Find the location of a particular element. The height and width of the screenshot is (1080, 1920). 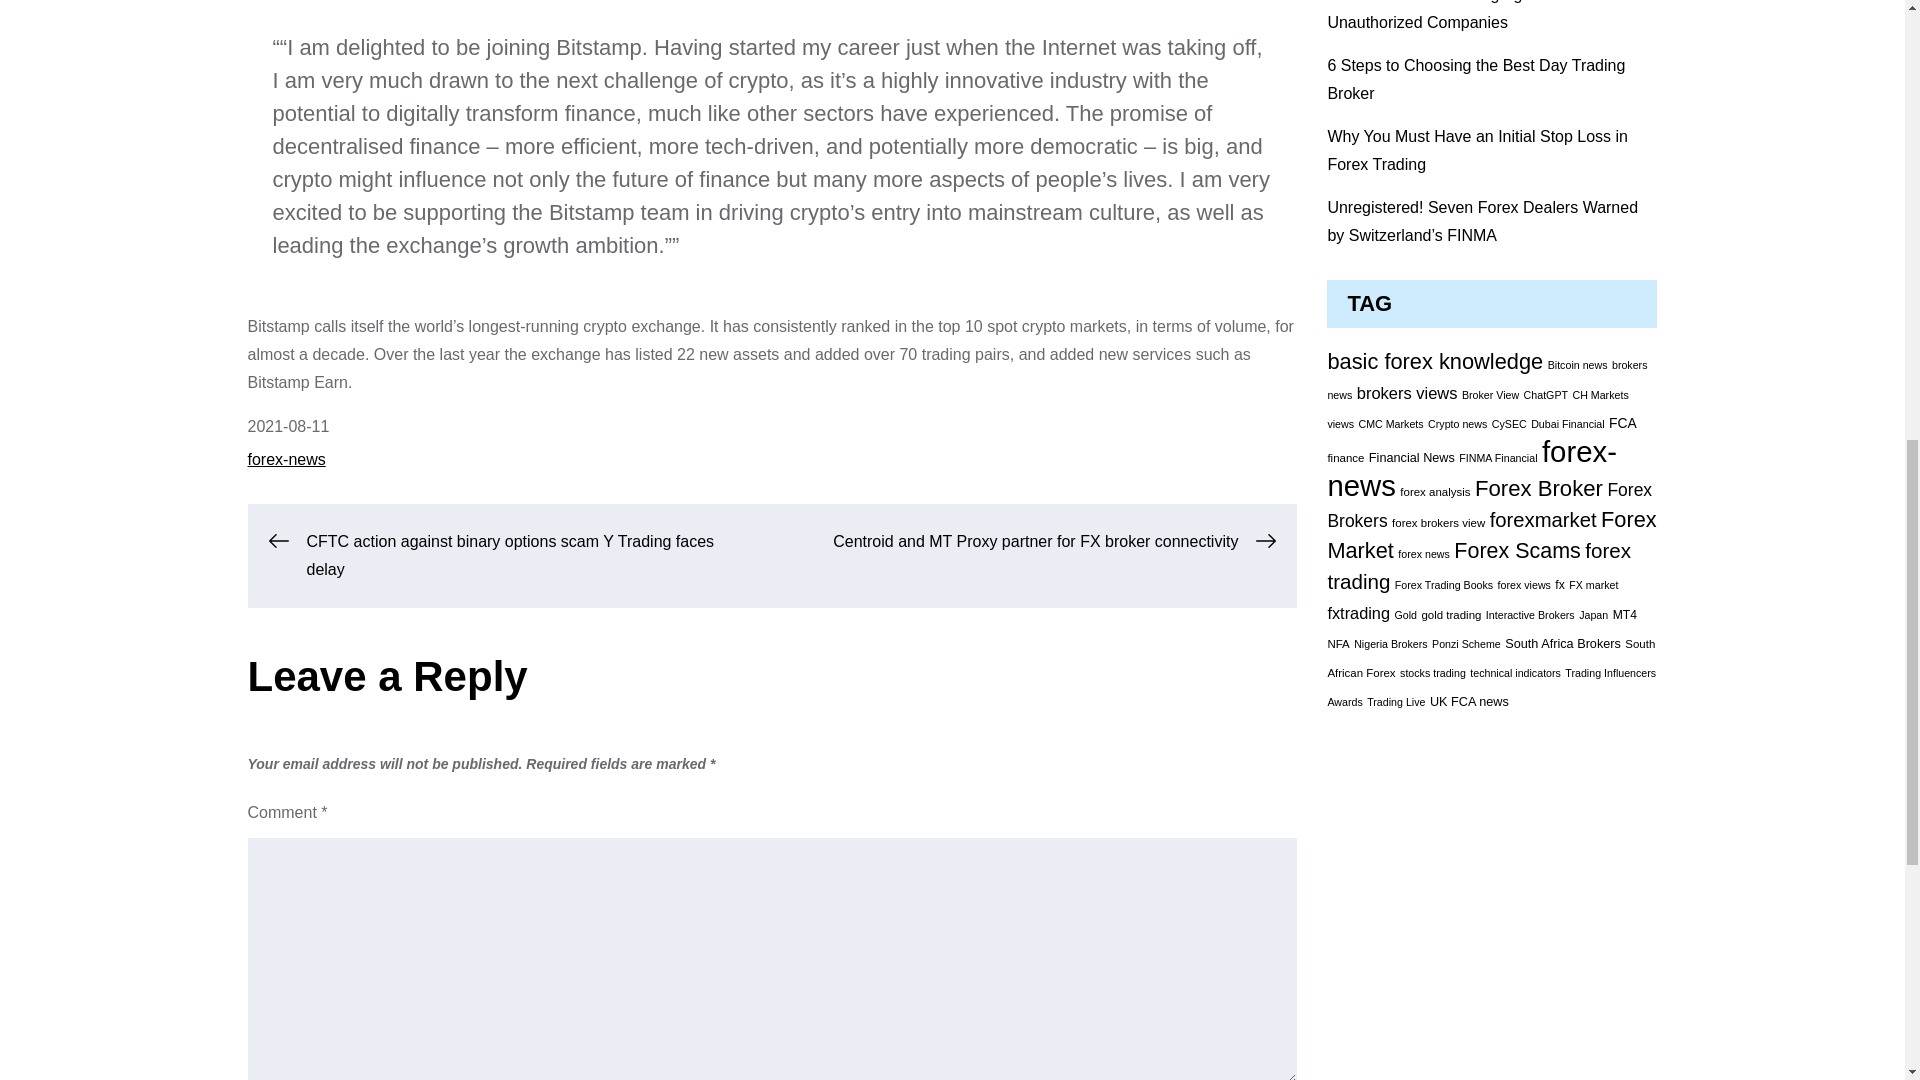

CMC Markets is located at coordinates (1392, 423).